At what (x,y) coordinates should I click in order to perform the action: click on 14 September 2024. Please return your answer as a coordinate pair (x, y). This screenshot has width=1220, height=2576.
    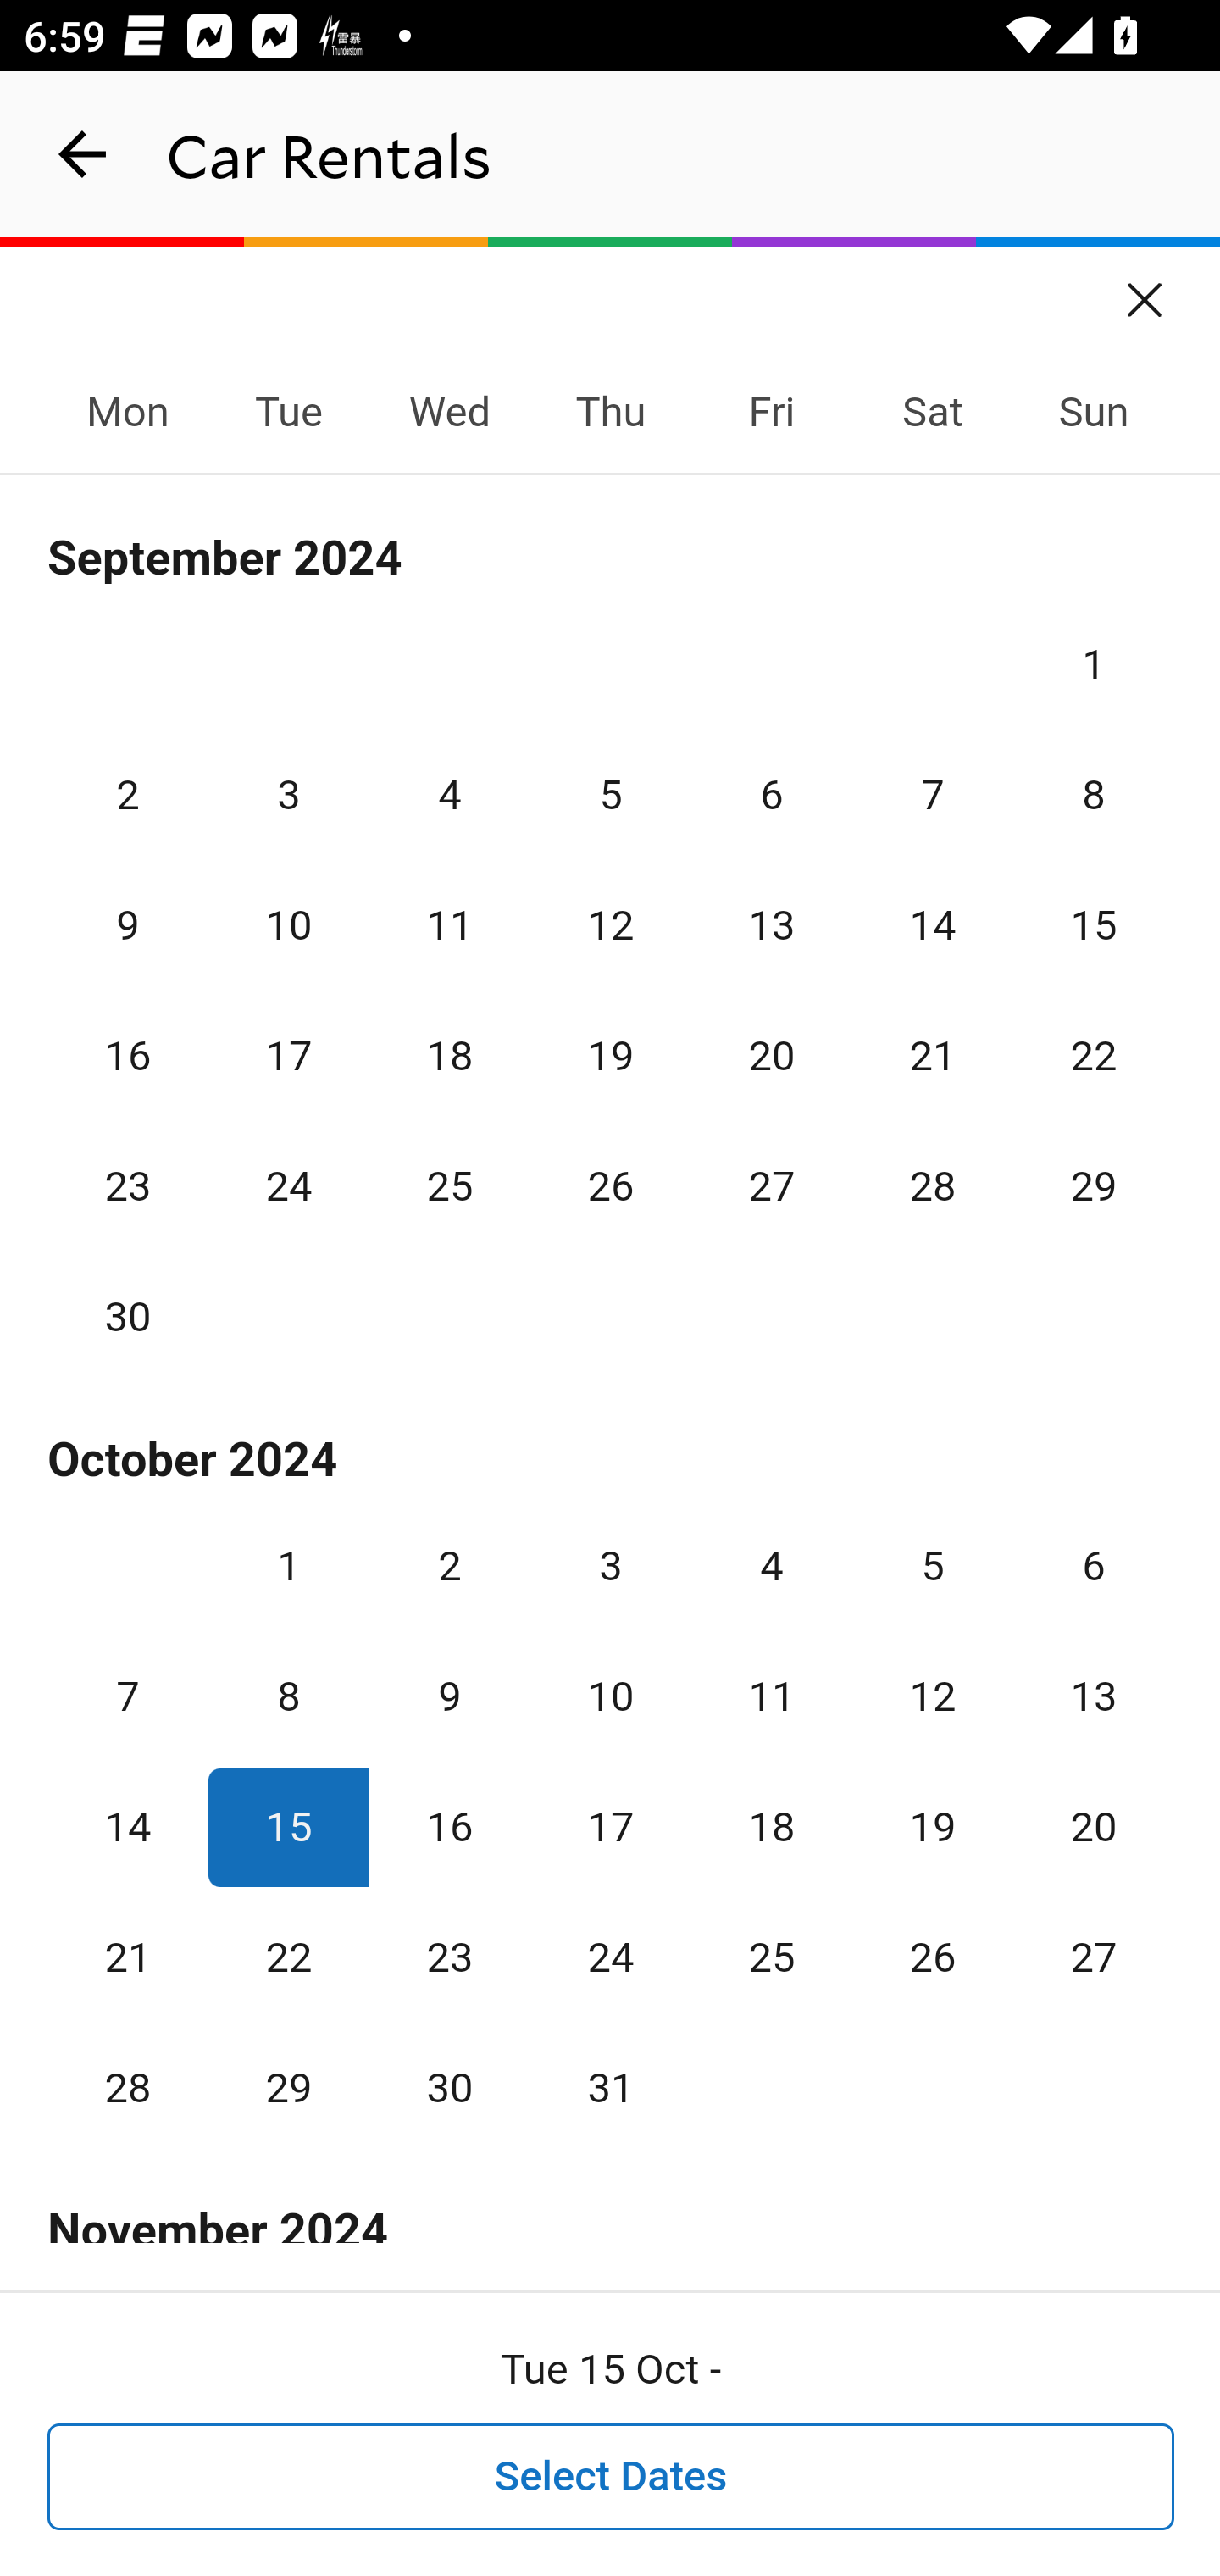
    Looking at the image, I should click on (932, 925).